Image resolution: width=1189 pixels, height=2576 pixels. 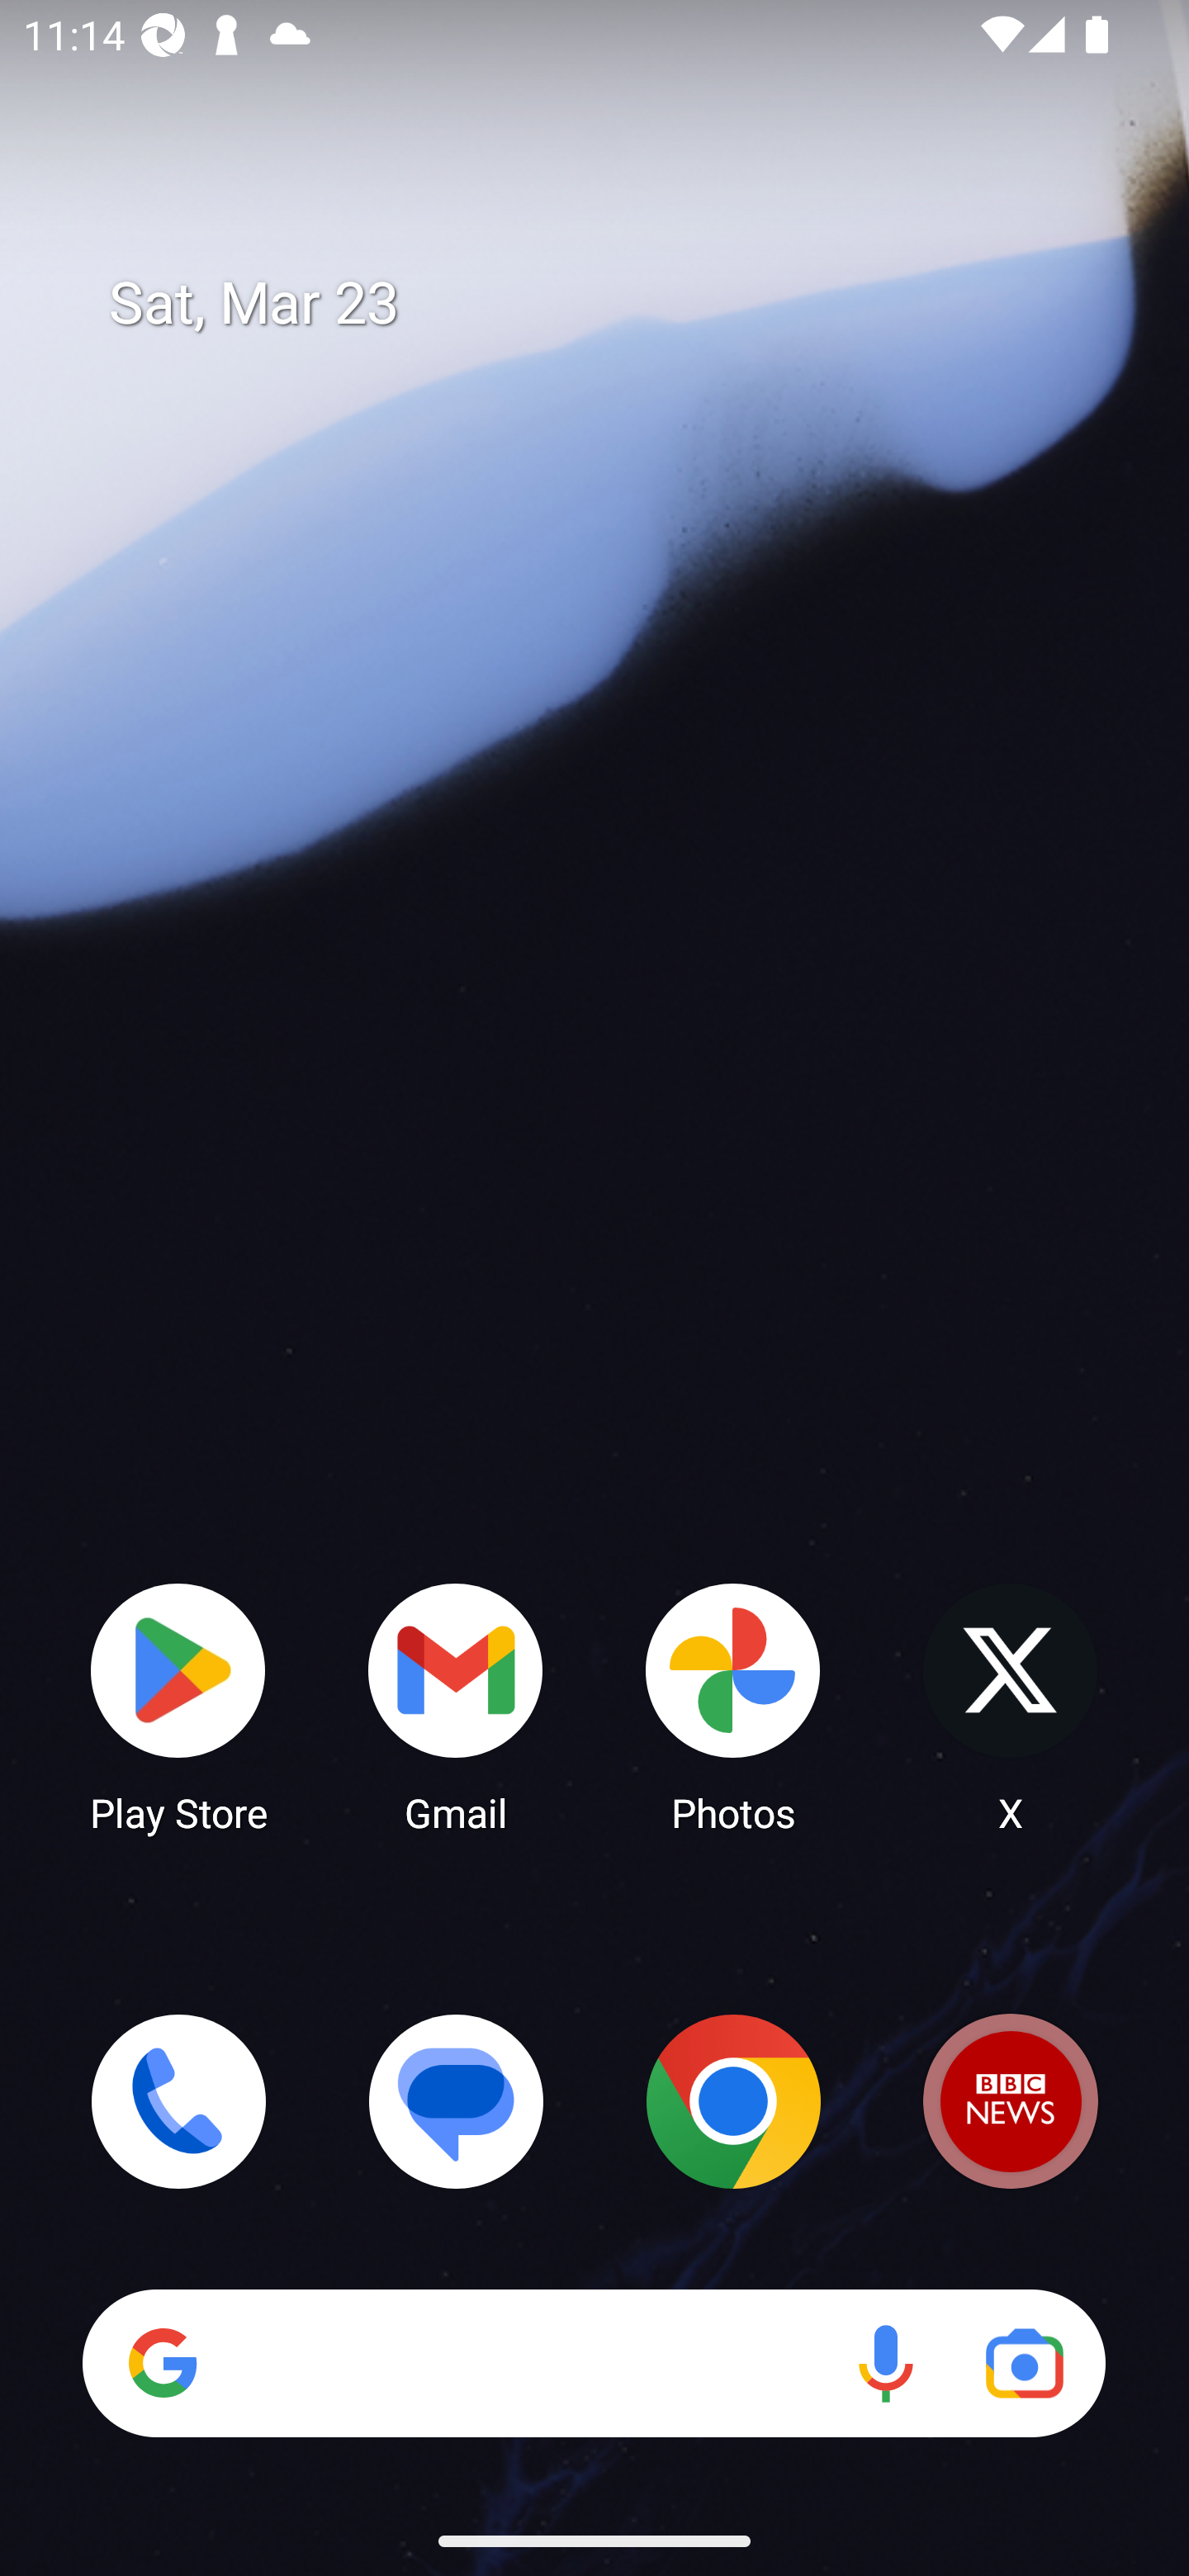 What do you see at coordinates (885, 2363) in the screenshot?
I see `Voice search` at bounding box center [885, 2363].